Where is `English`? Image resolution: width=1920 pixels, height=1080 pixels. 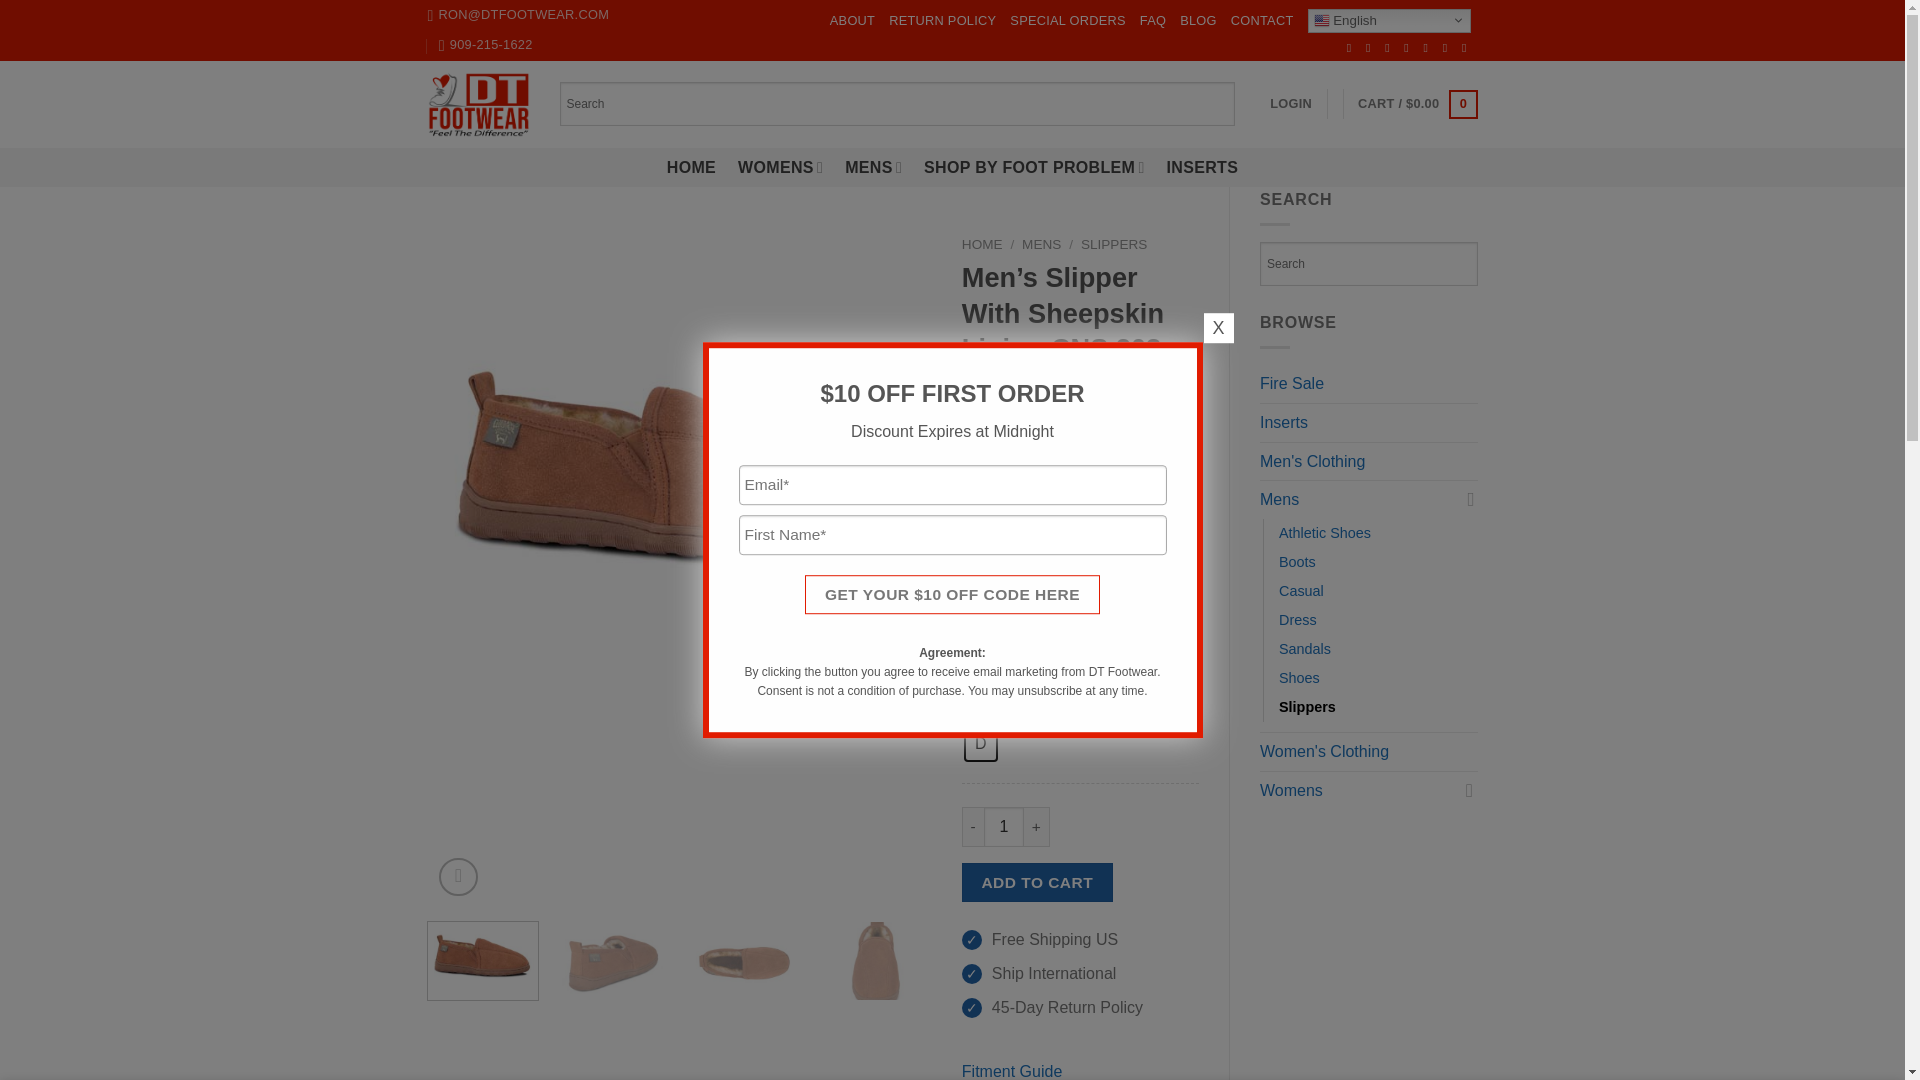 English is located at coordinates (1388, 20).